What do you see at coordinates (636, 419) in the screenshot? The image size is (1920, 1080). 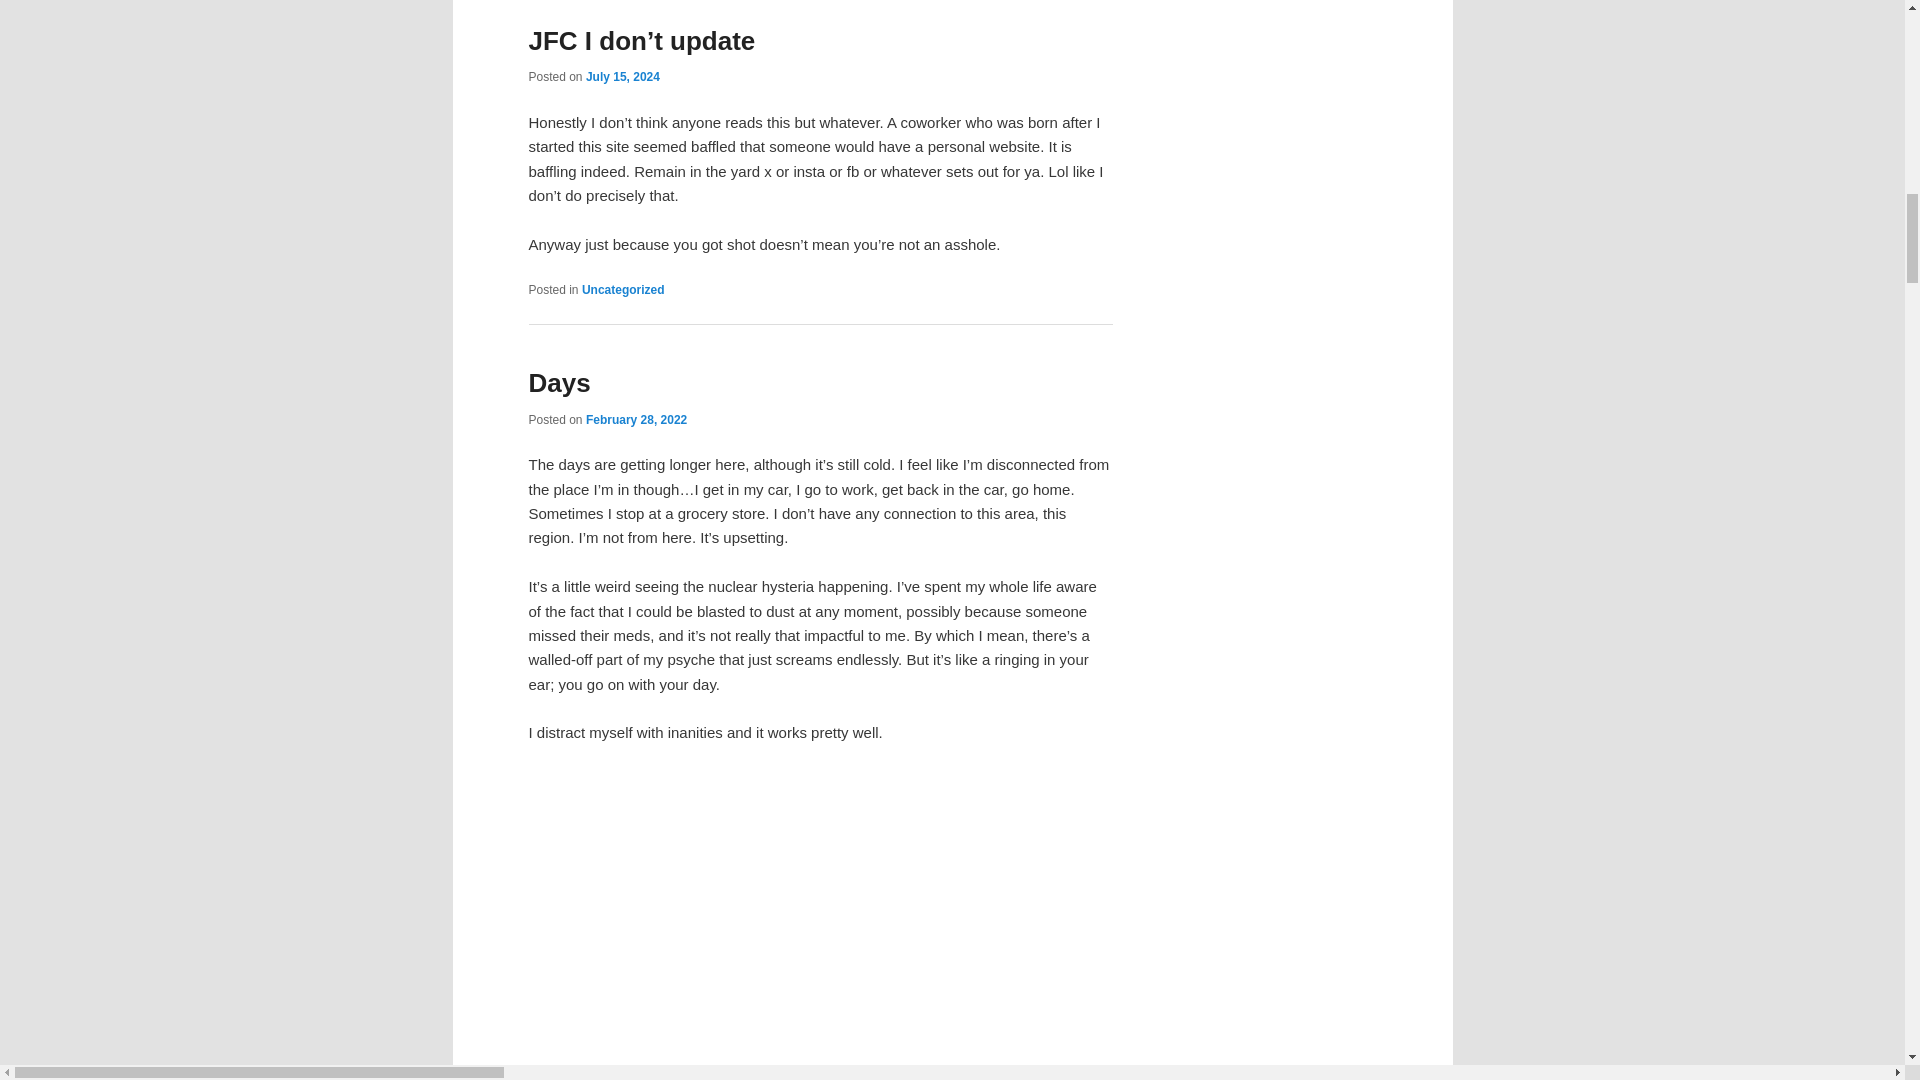 I see `4:29 pm` at bounding box center [636, 419].